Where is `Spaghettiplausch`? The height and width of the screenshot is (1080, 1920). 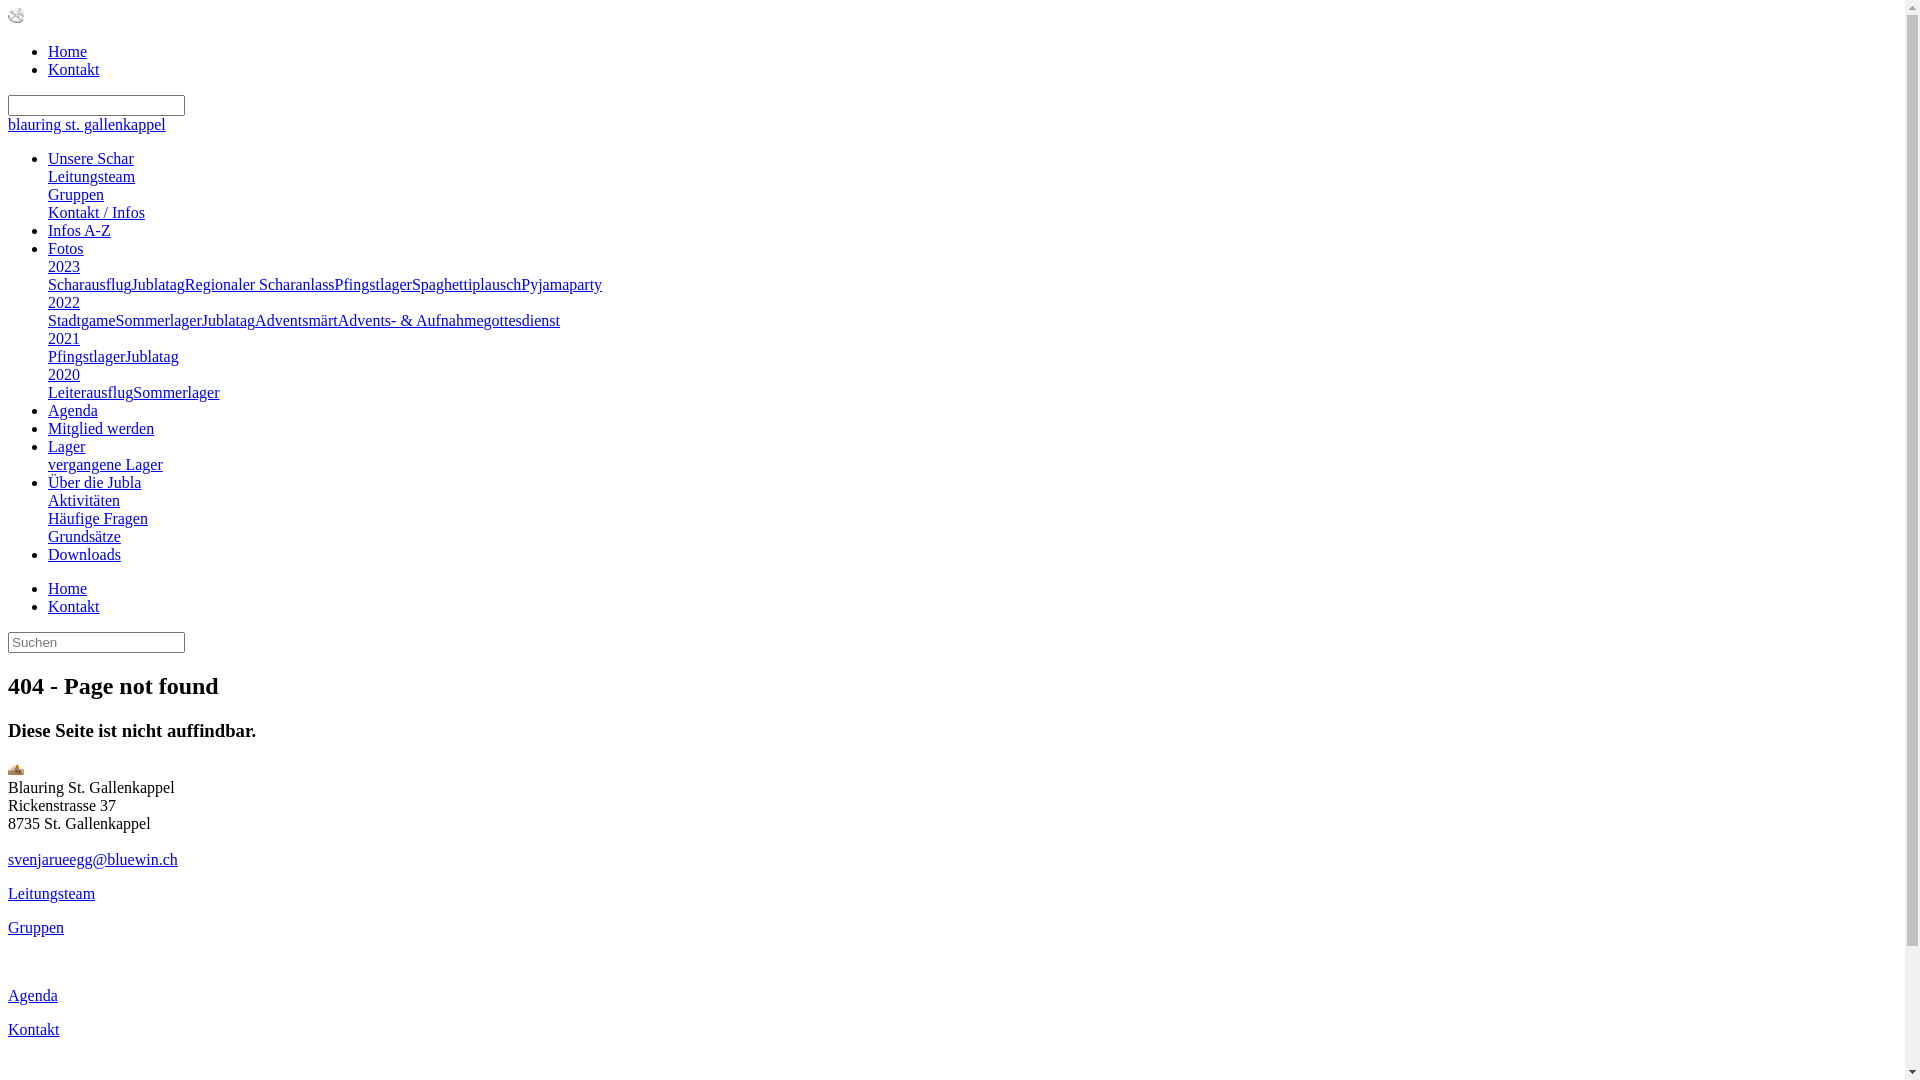 Spaghettiplausch is located at coordinates (466, 284).